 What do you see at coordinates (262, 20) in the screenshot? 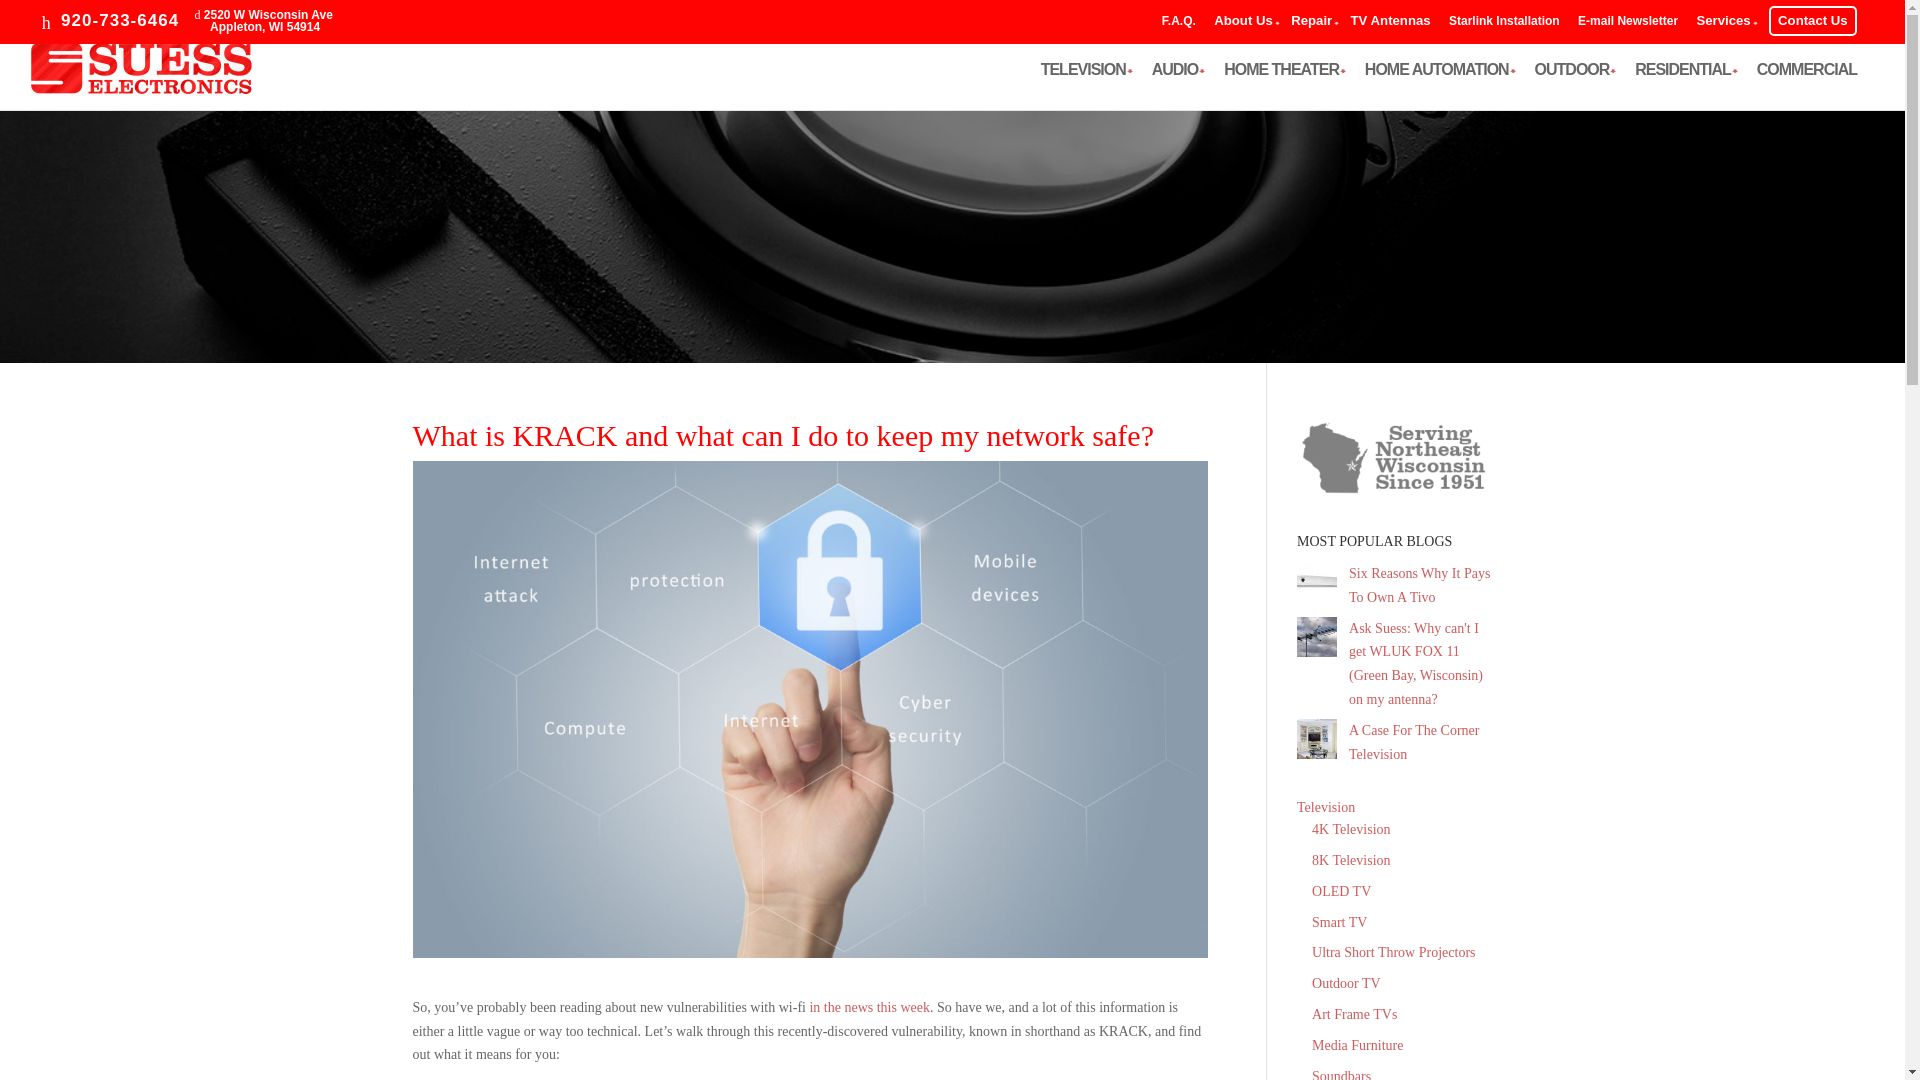
I see `E-mail Newsletter` at bounding box center [262, 20].